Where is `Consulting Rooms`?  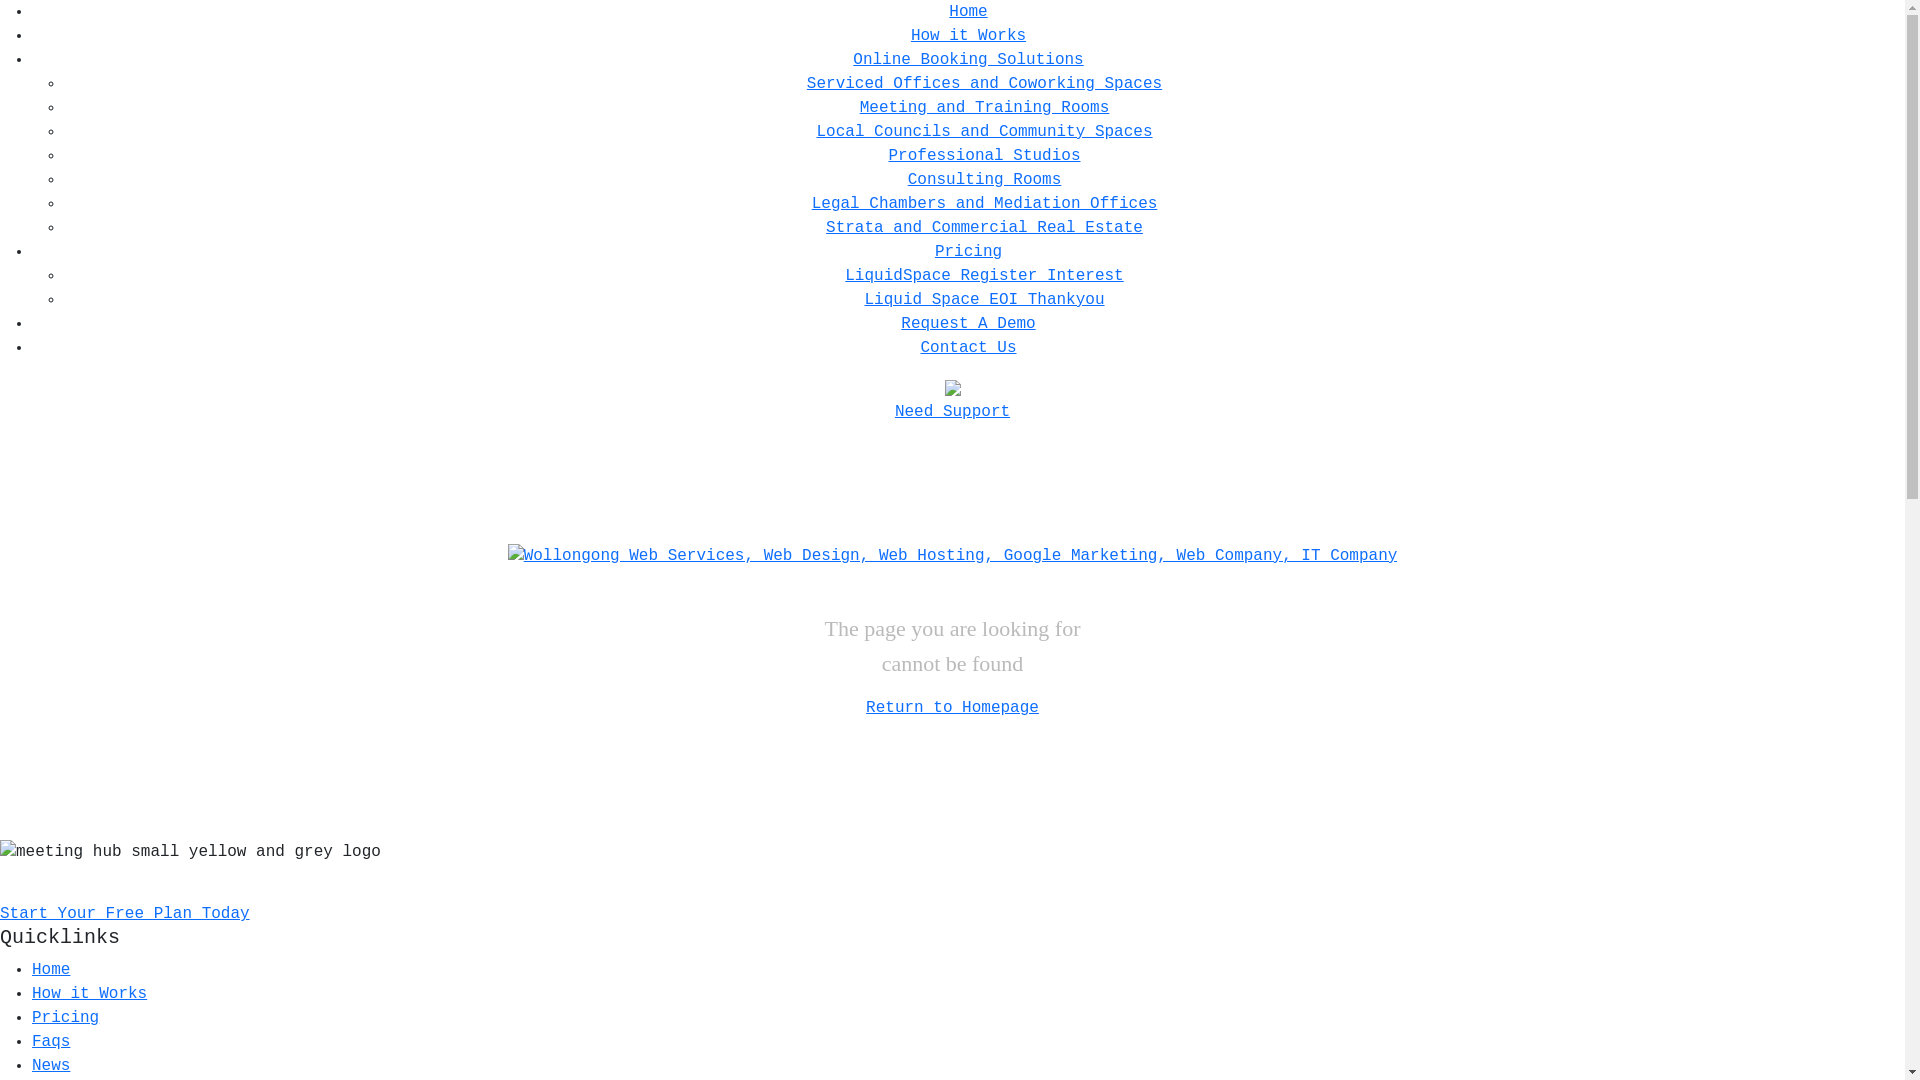
Consulting Rooms is located at coordinates (985, 180).